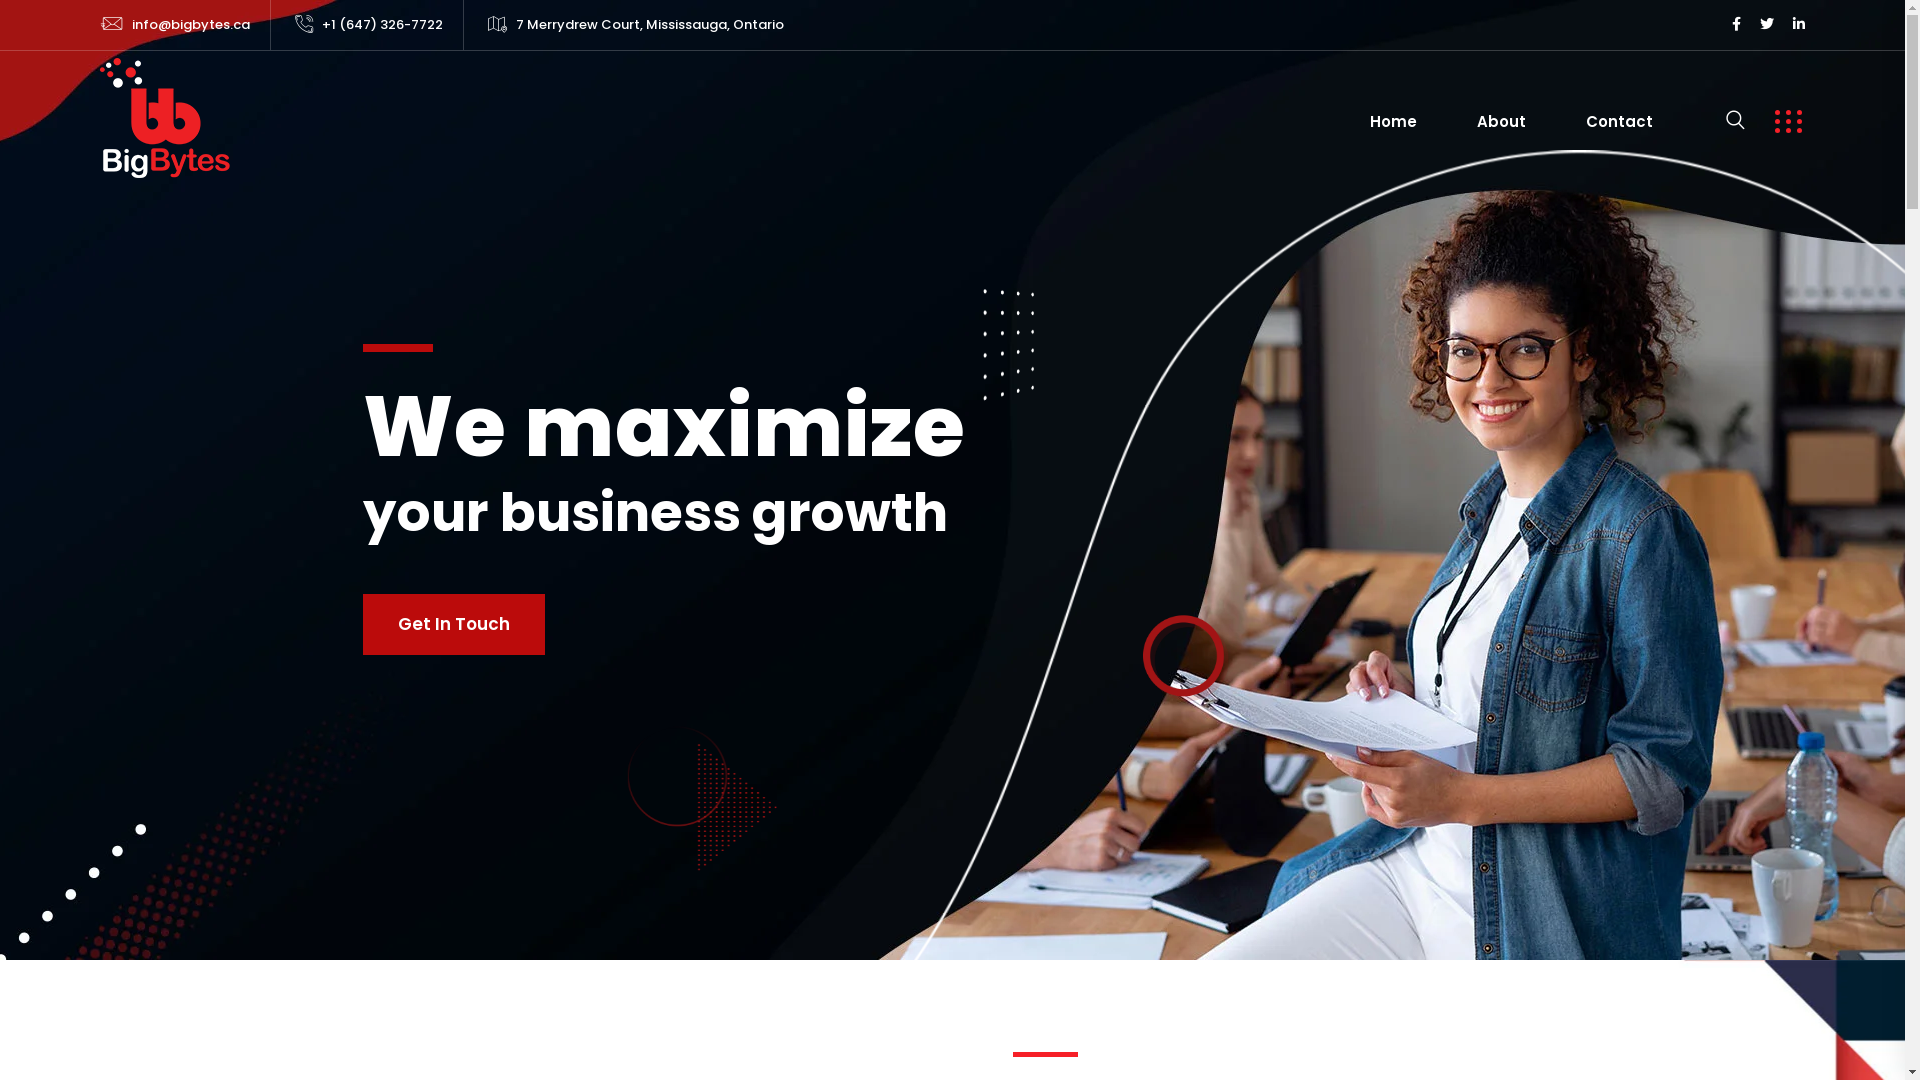  I want to click on Contact, so click(1620, 122).